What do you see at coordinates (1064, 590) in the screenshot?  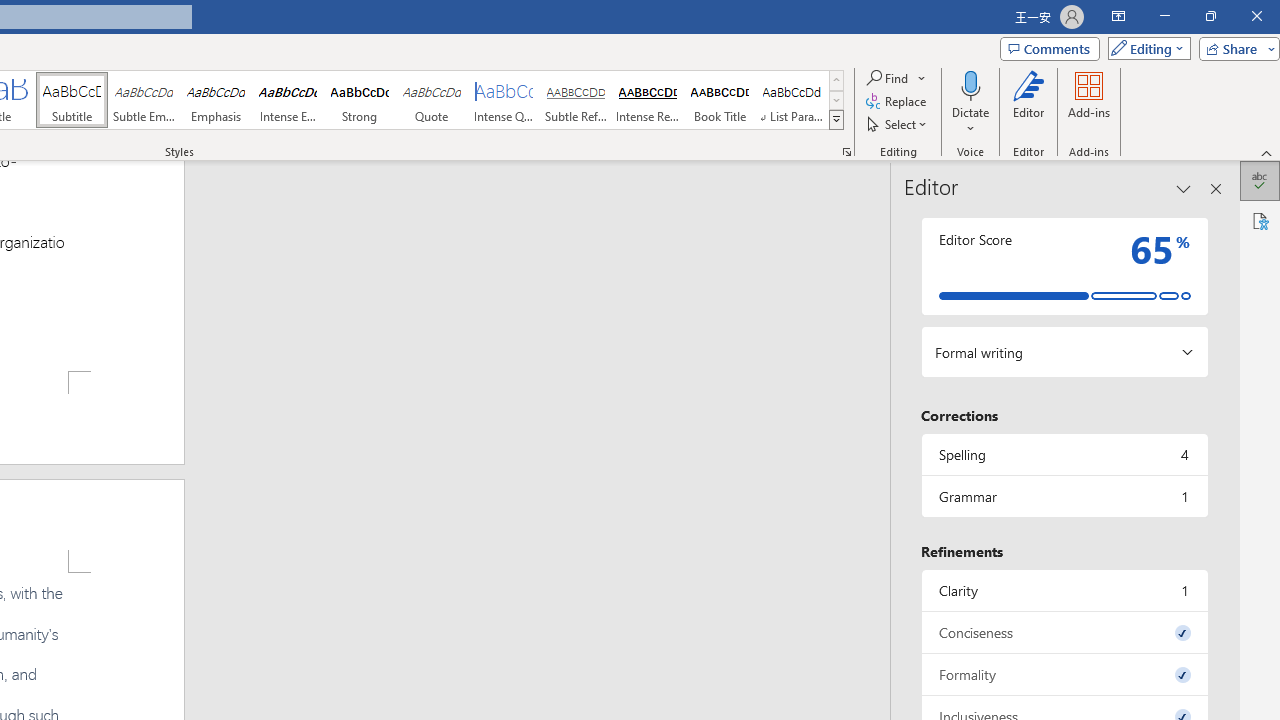 I see `Clarity, 1 issue. Press space or enter to review items.` at bounding box center [1064, 590].